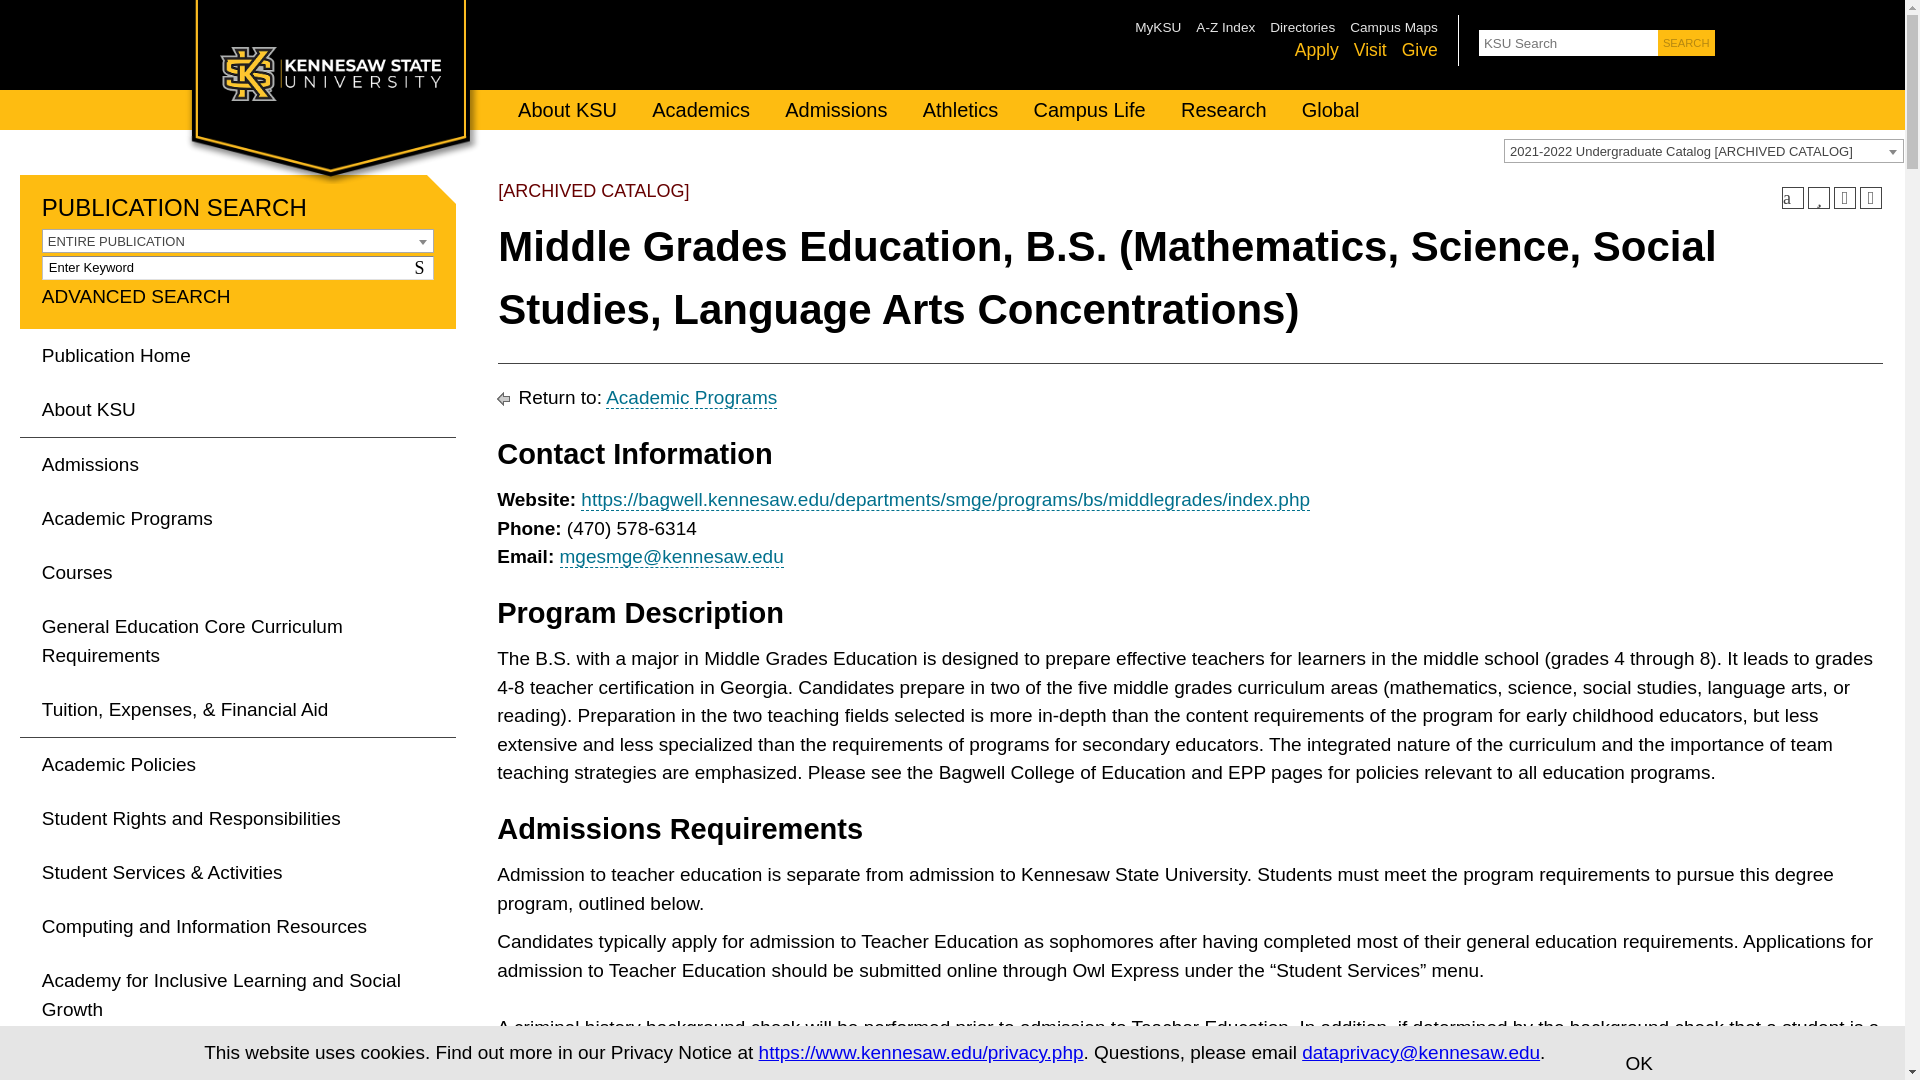 Image resolution: width=1920 pixels, height=1080 pixels. I want to click on Academics, so click(702, 109).